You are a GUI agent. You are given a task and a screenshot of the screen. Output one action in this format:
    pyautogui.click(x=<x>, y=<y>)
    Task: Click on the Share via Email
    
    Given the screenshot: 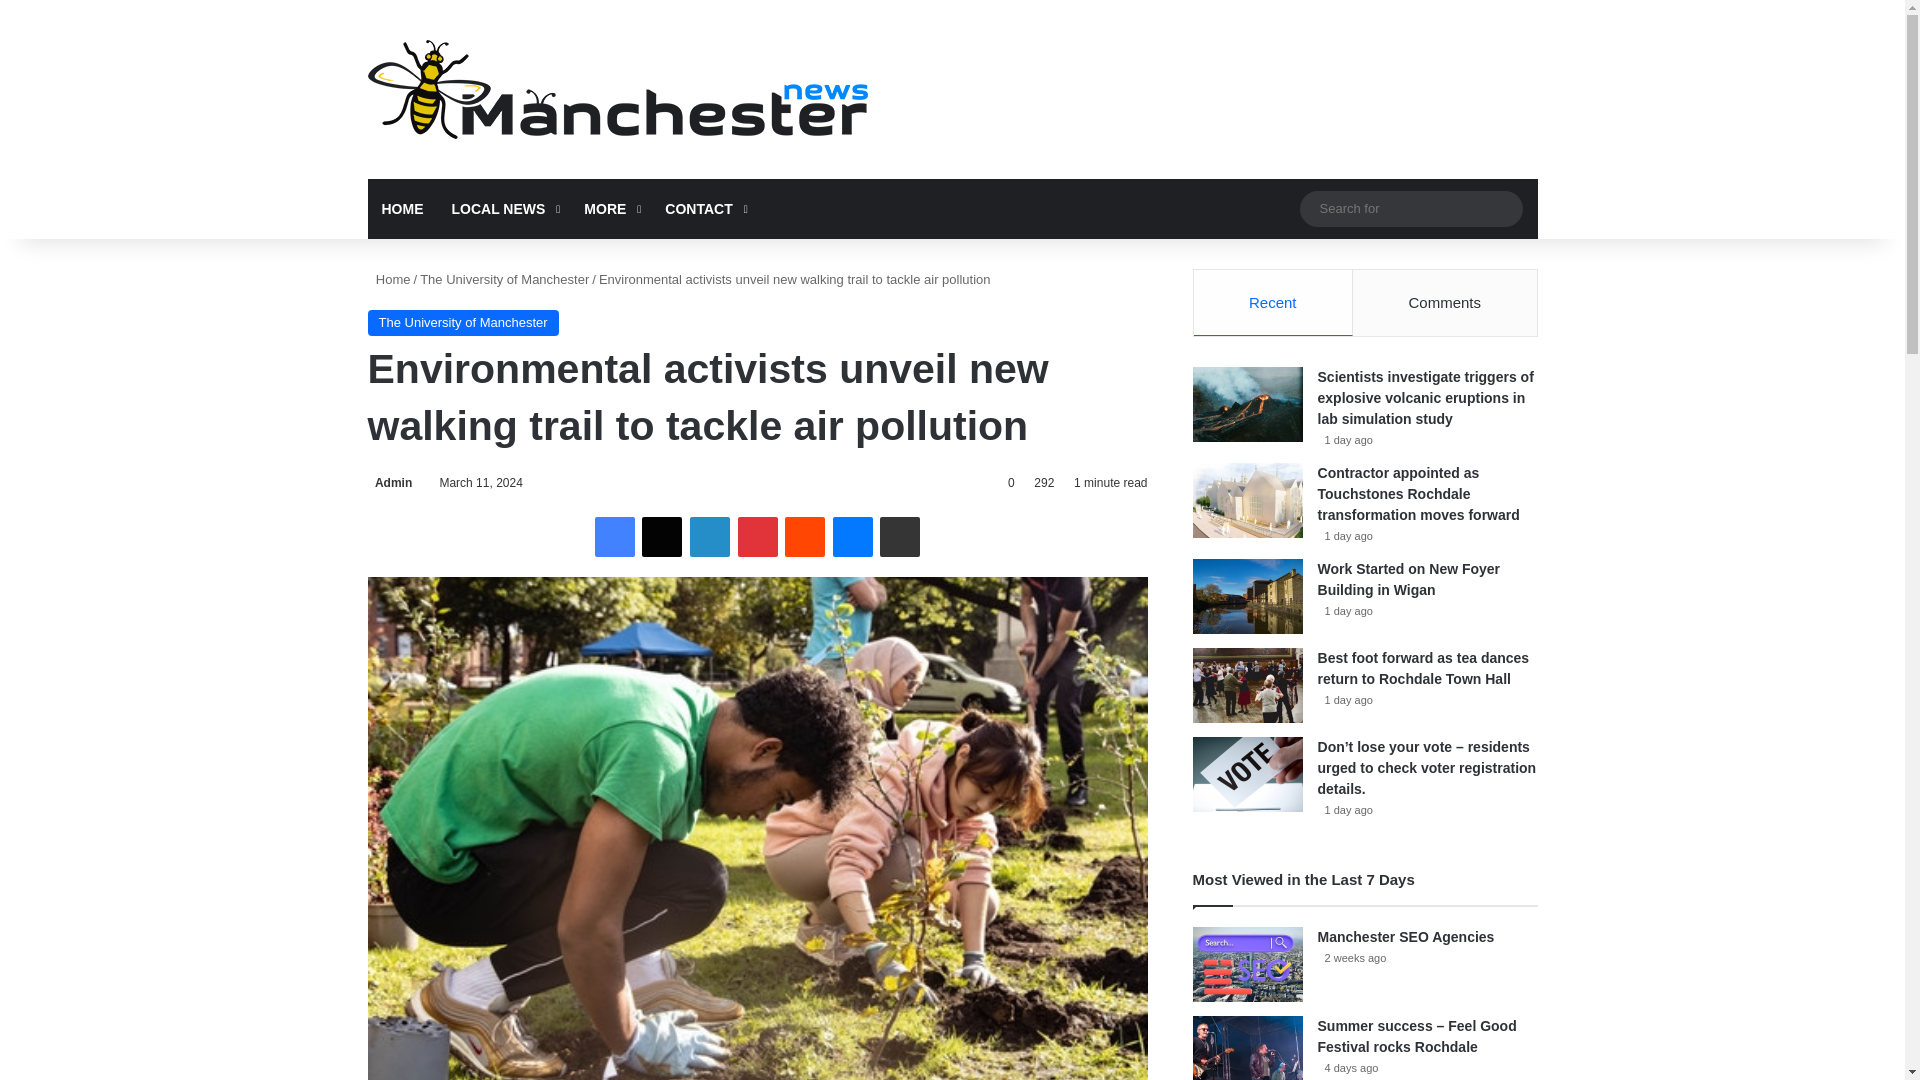 What is the action you would take?
    pyautogui.click(x=899, y=537)
    